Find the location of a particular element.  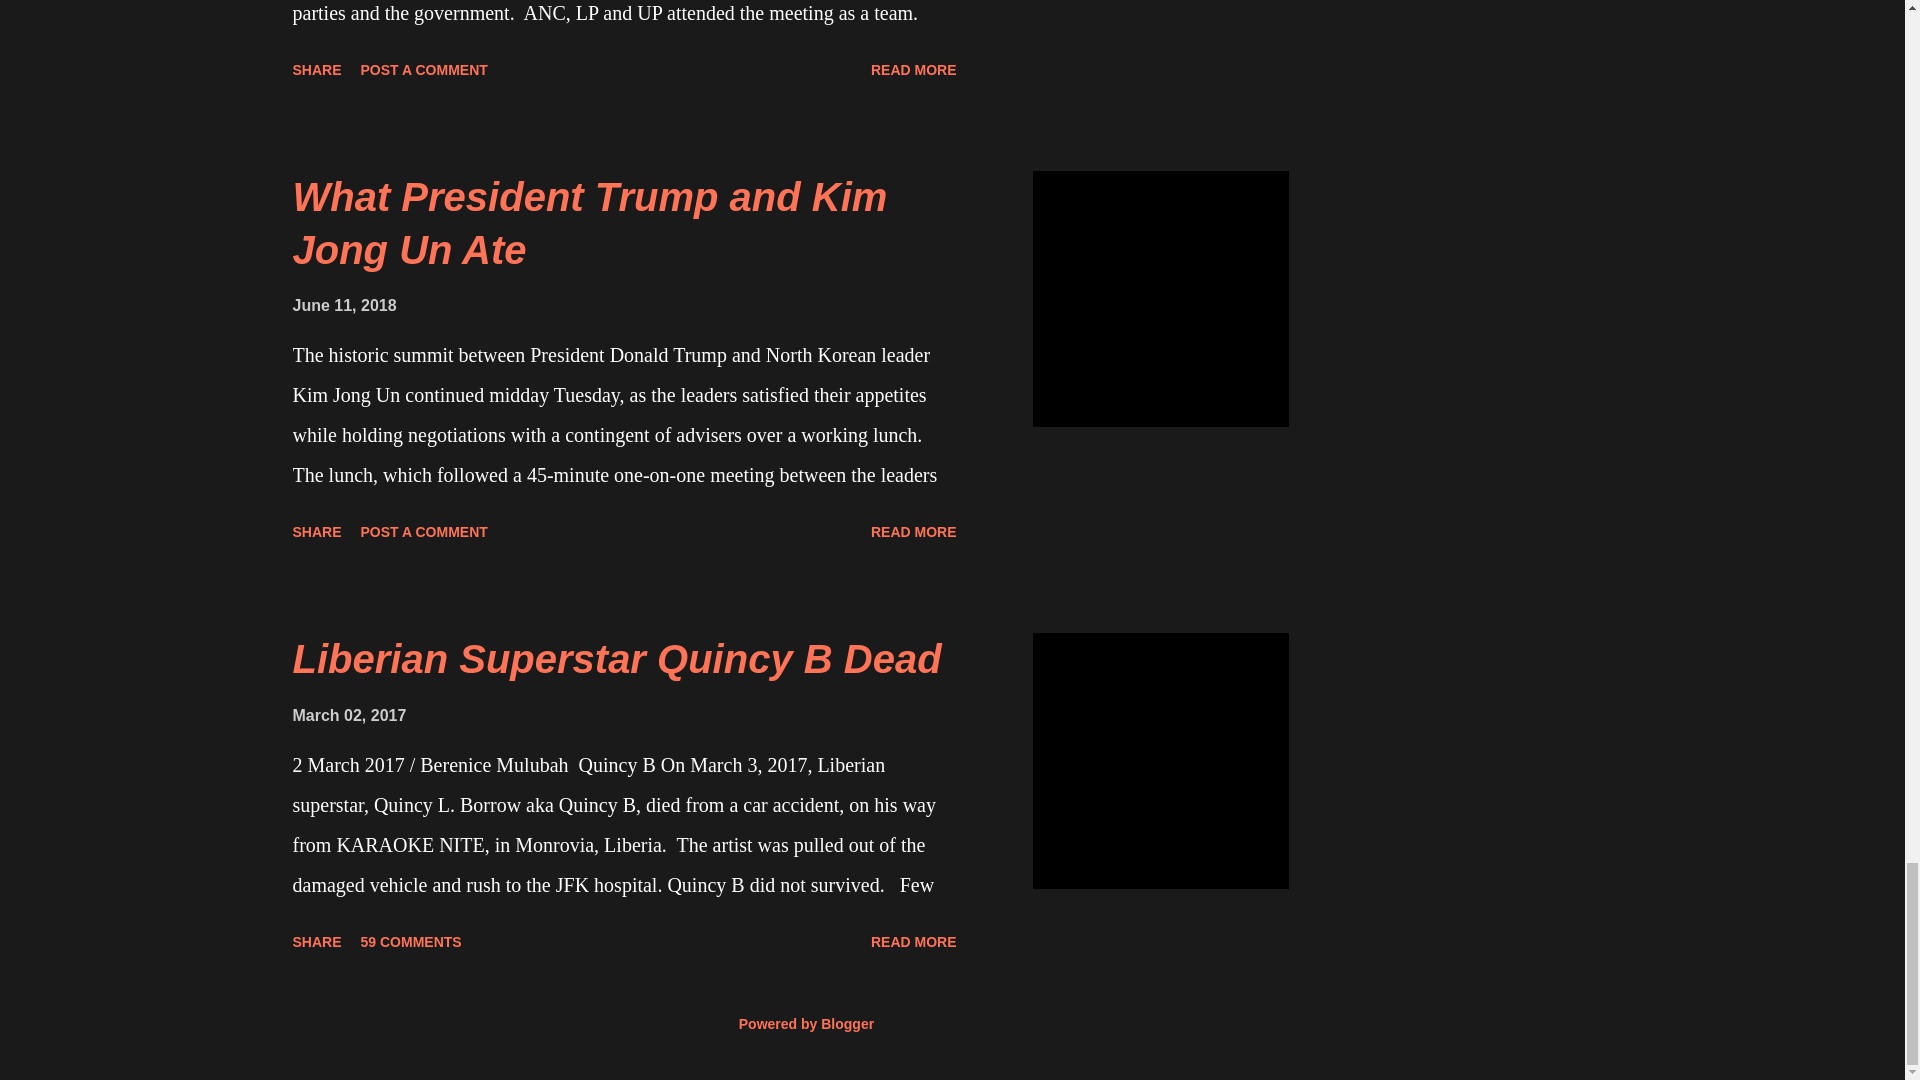

SHARE is located at coordinates (316, 70).